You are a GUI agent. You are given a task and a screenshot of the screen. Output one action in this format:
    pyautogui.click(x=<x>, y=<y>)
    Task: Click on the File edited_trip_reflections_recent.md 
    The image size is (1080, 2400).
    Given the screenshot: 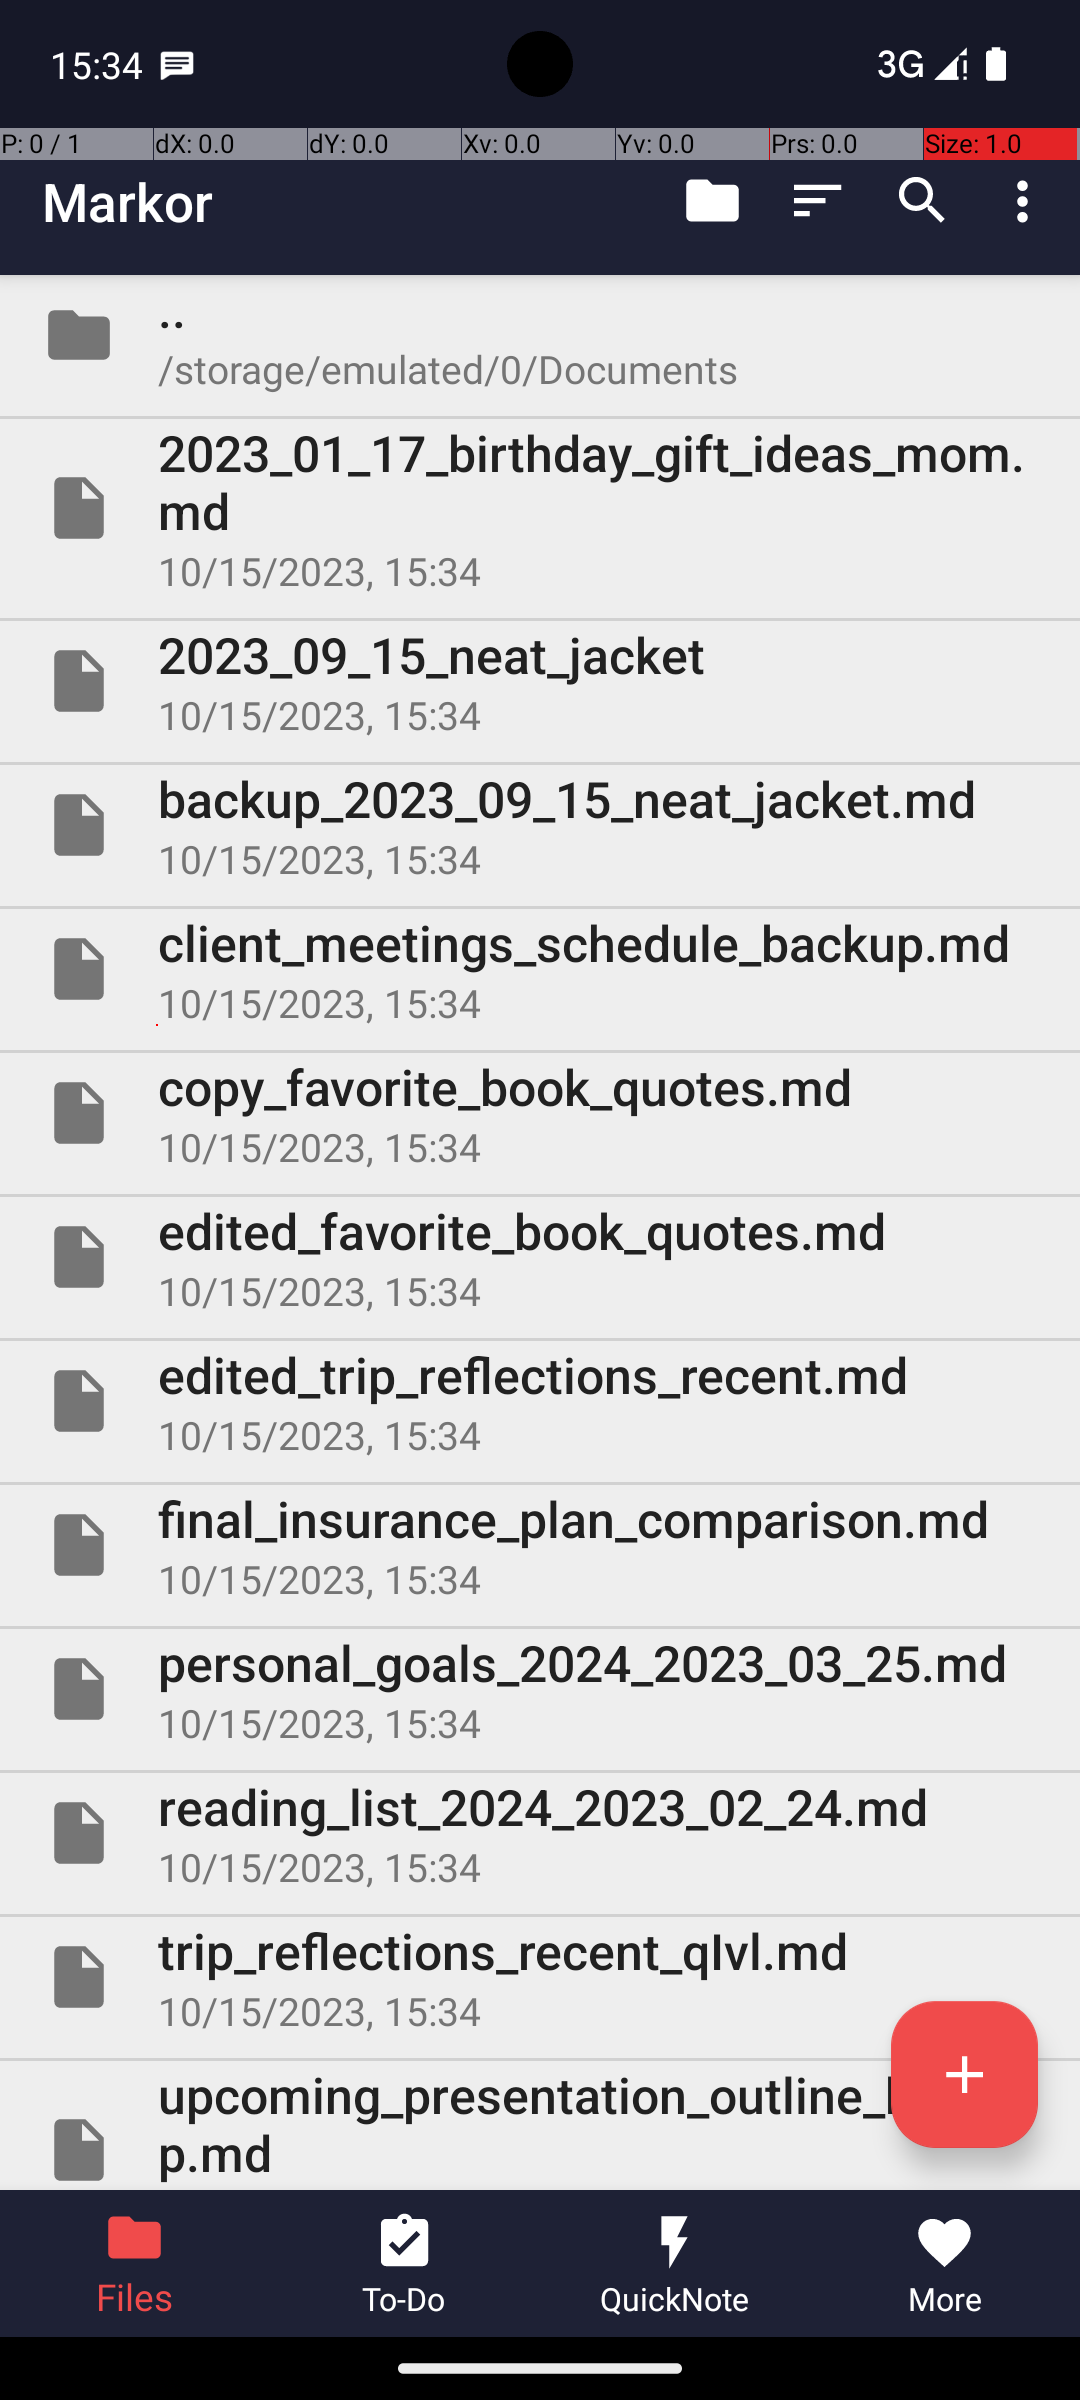 What is the action you would take?
    pyautogui.click(x=540, y=1401)
    